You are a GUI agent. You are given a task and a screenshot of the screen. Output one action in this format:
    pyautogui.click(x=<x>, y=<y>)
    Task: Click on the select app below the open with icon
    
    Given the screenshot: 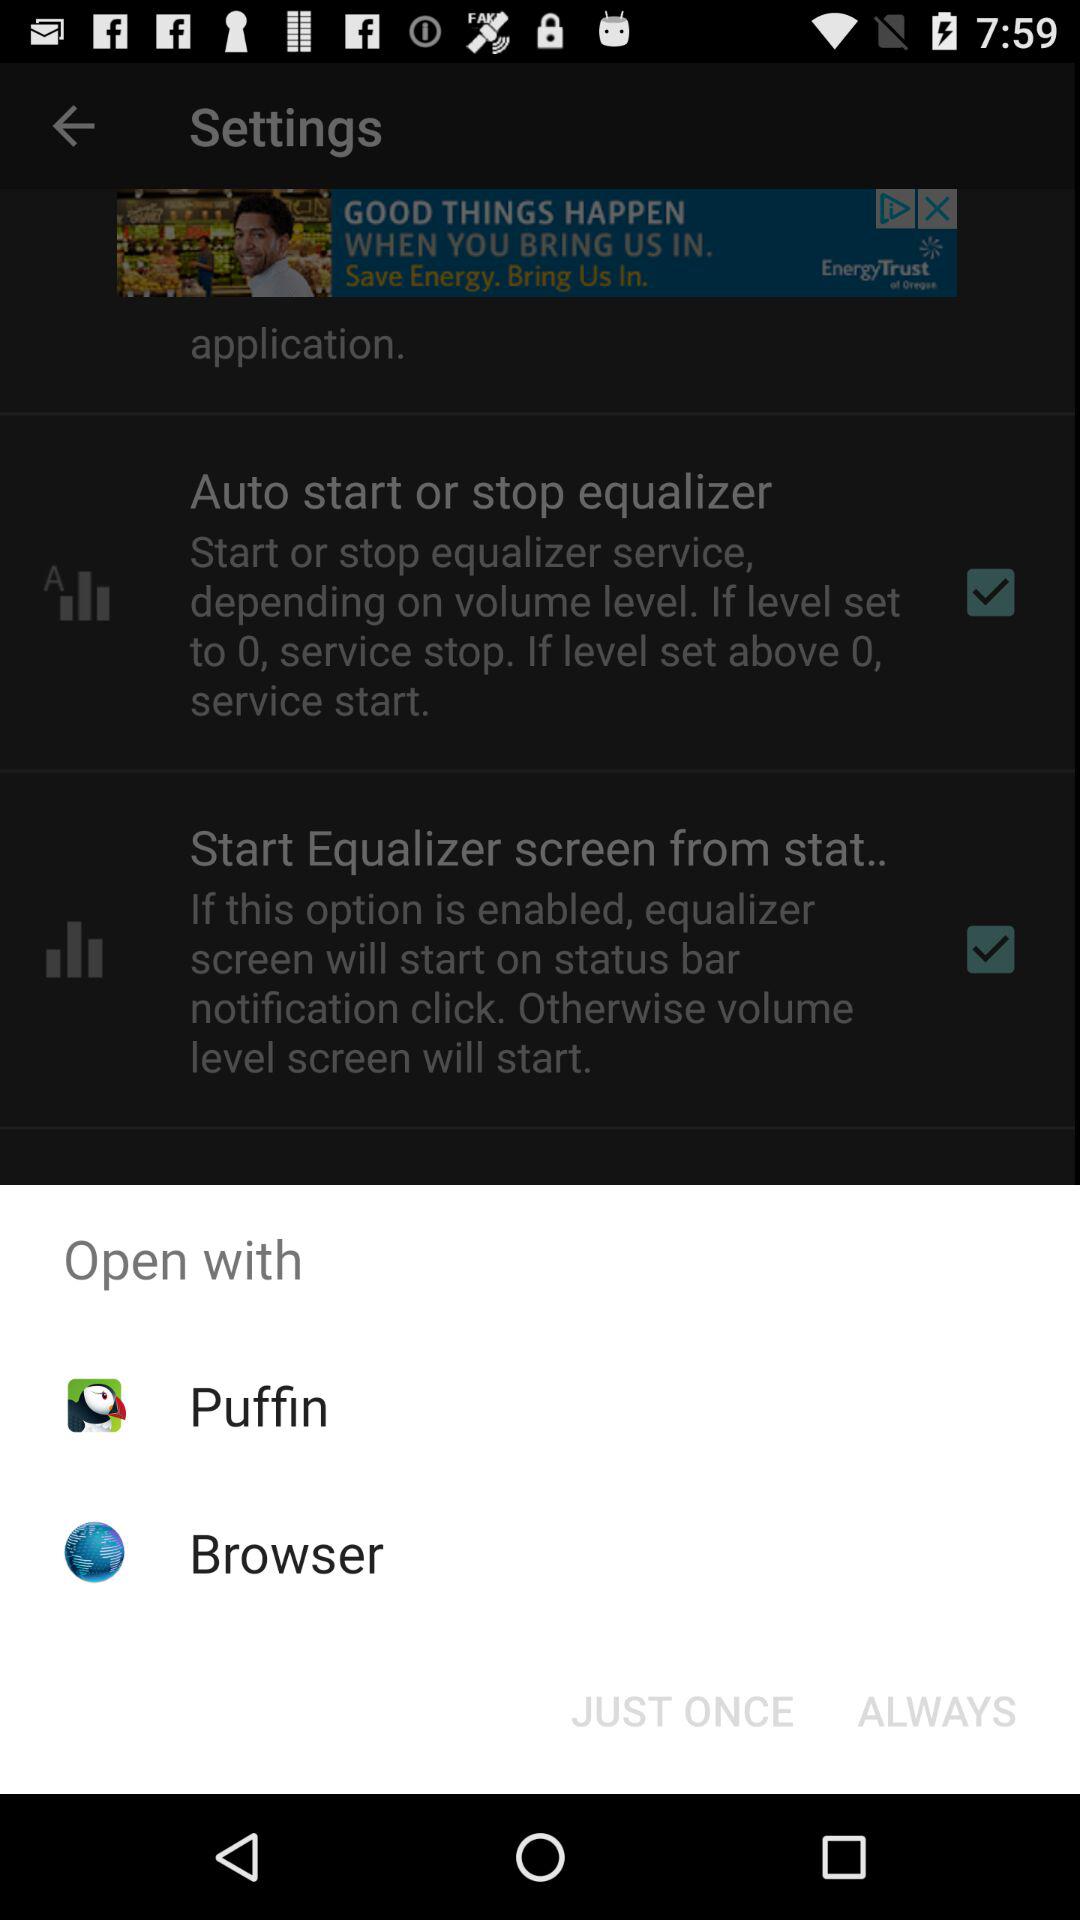 What is the action you would take?
    pyautogui.click(x=936, y=1710)
    